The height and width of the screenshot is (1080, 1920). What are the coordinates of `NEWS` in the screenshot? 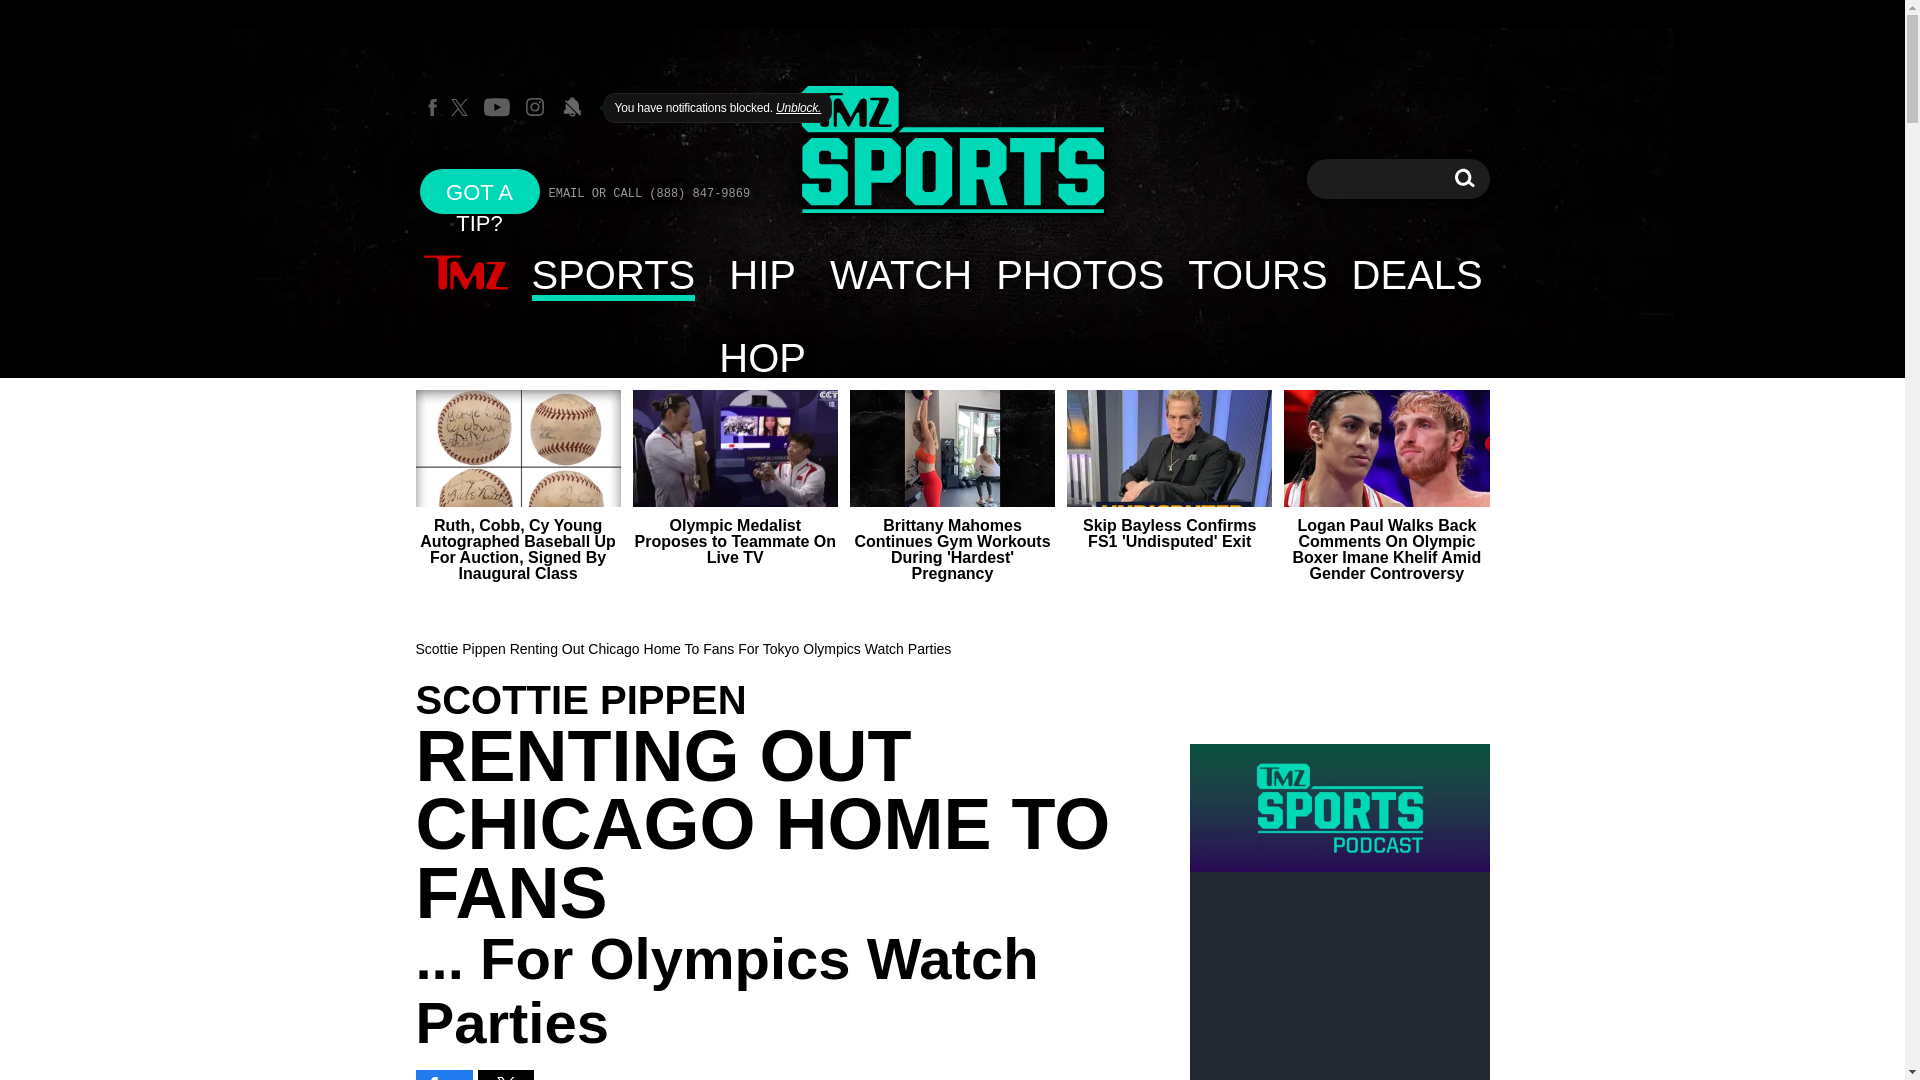 It's located at (900, 274).